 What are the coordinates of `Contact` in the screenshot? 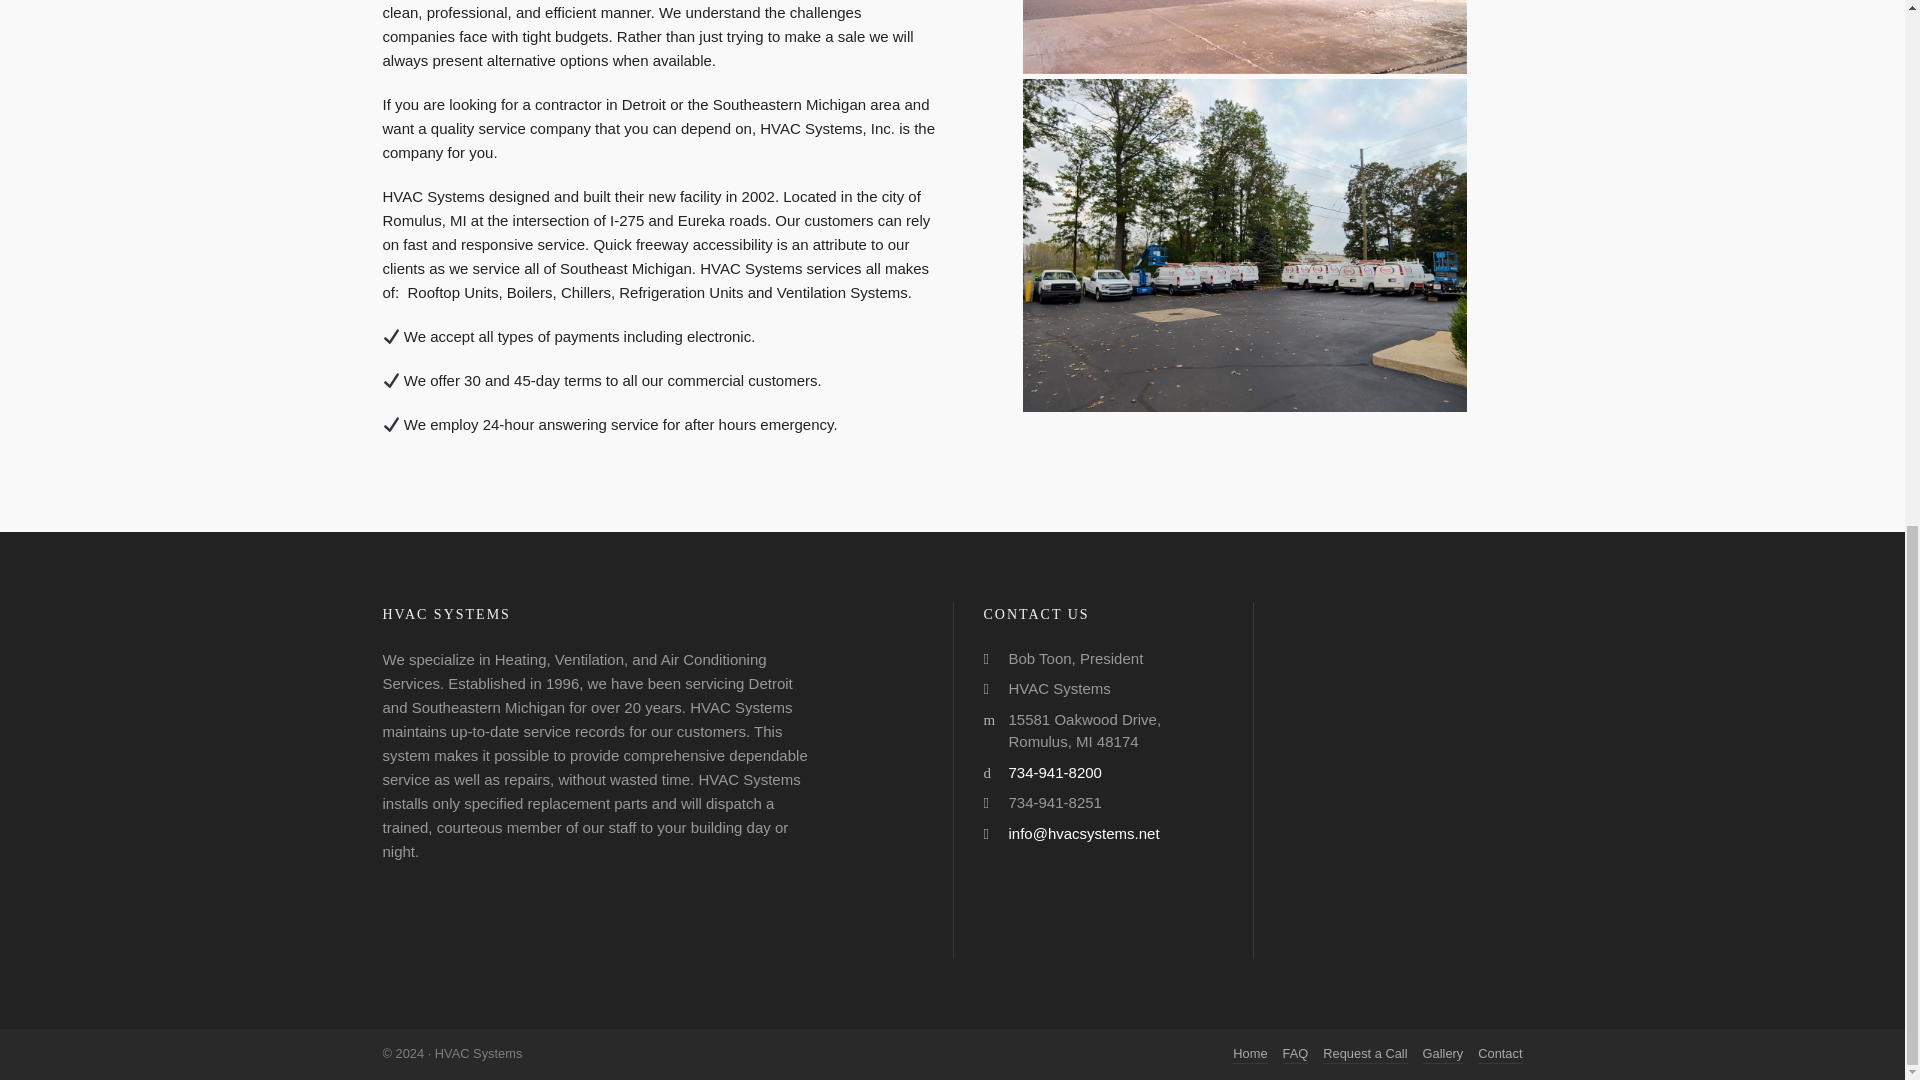 It's located at (1500, 1054).